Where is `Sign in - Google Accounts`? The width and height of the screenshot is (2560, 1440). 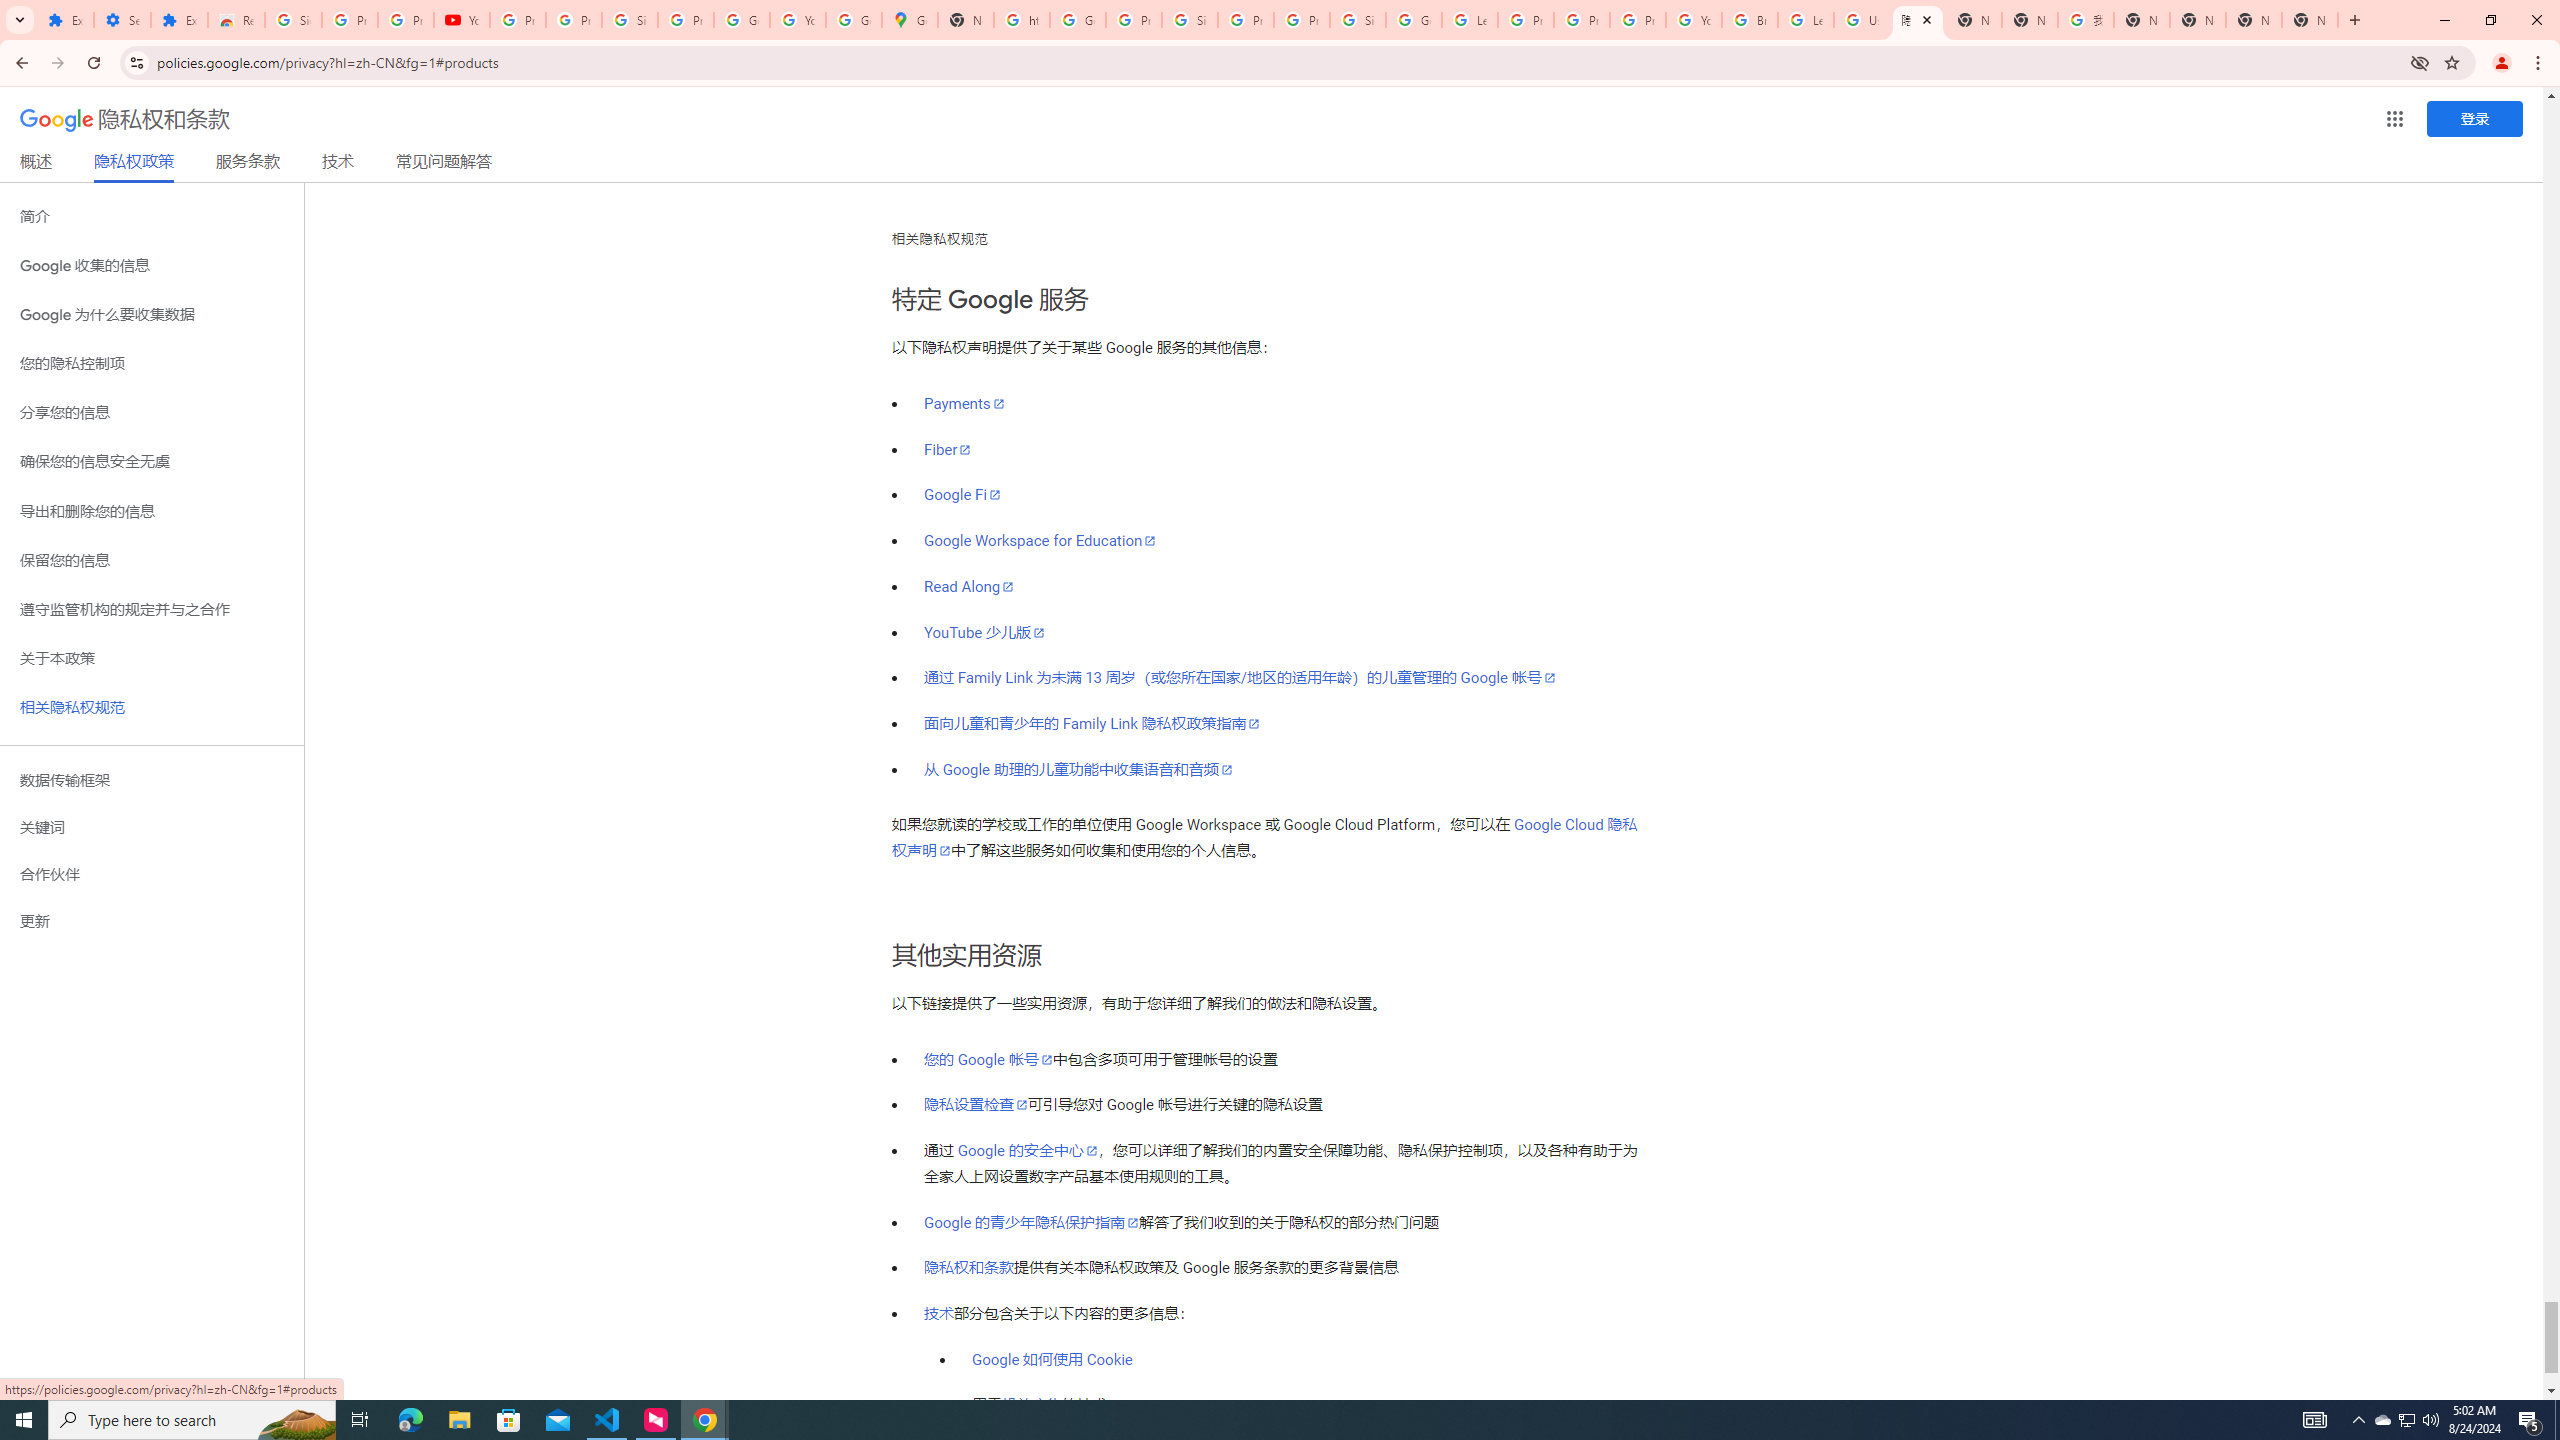 Sign in - Google Accounts is located at coordinates (293, 20).